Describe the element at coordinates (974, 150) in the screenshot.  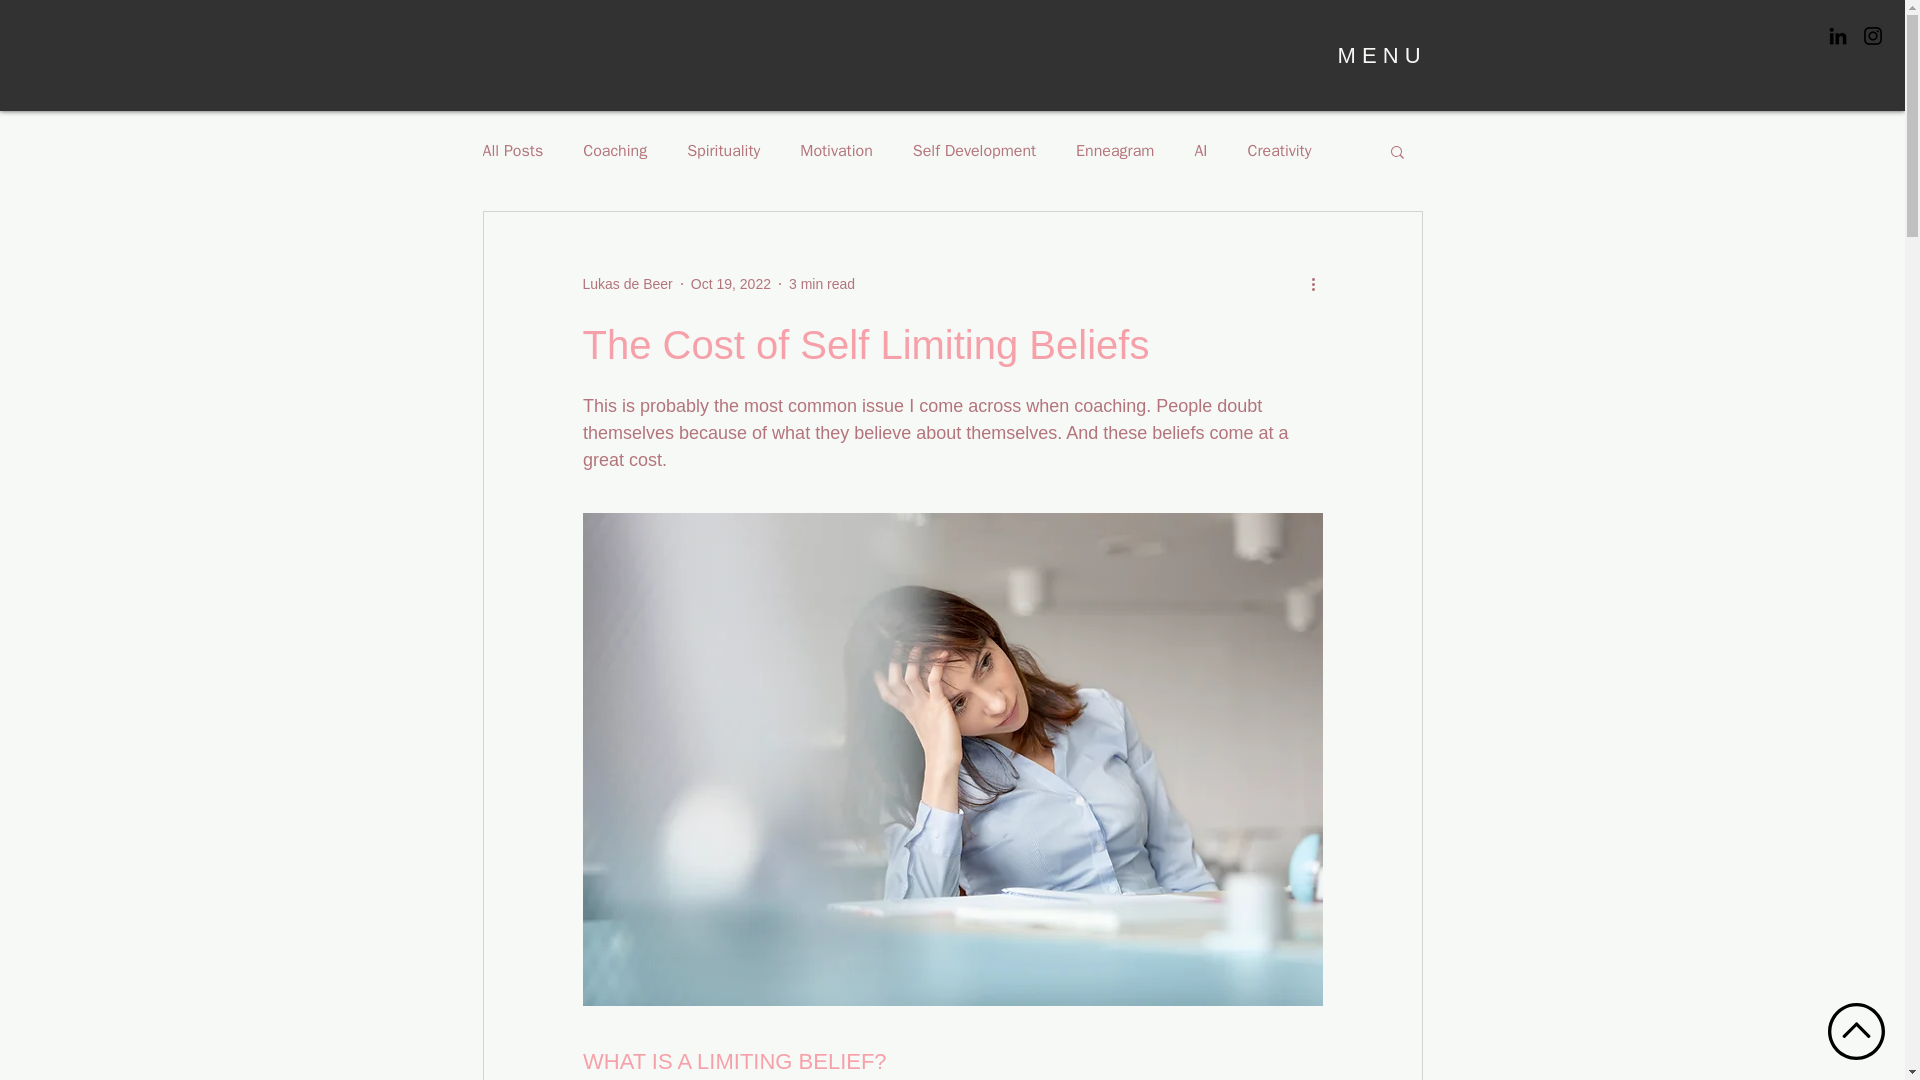
I see `Self Development` at that location.